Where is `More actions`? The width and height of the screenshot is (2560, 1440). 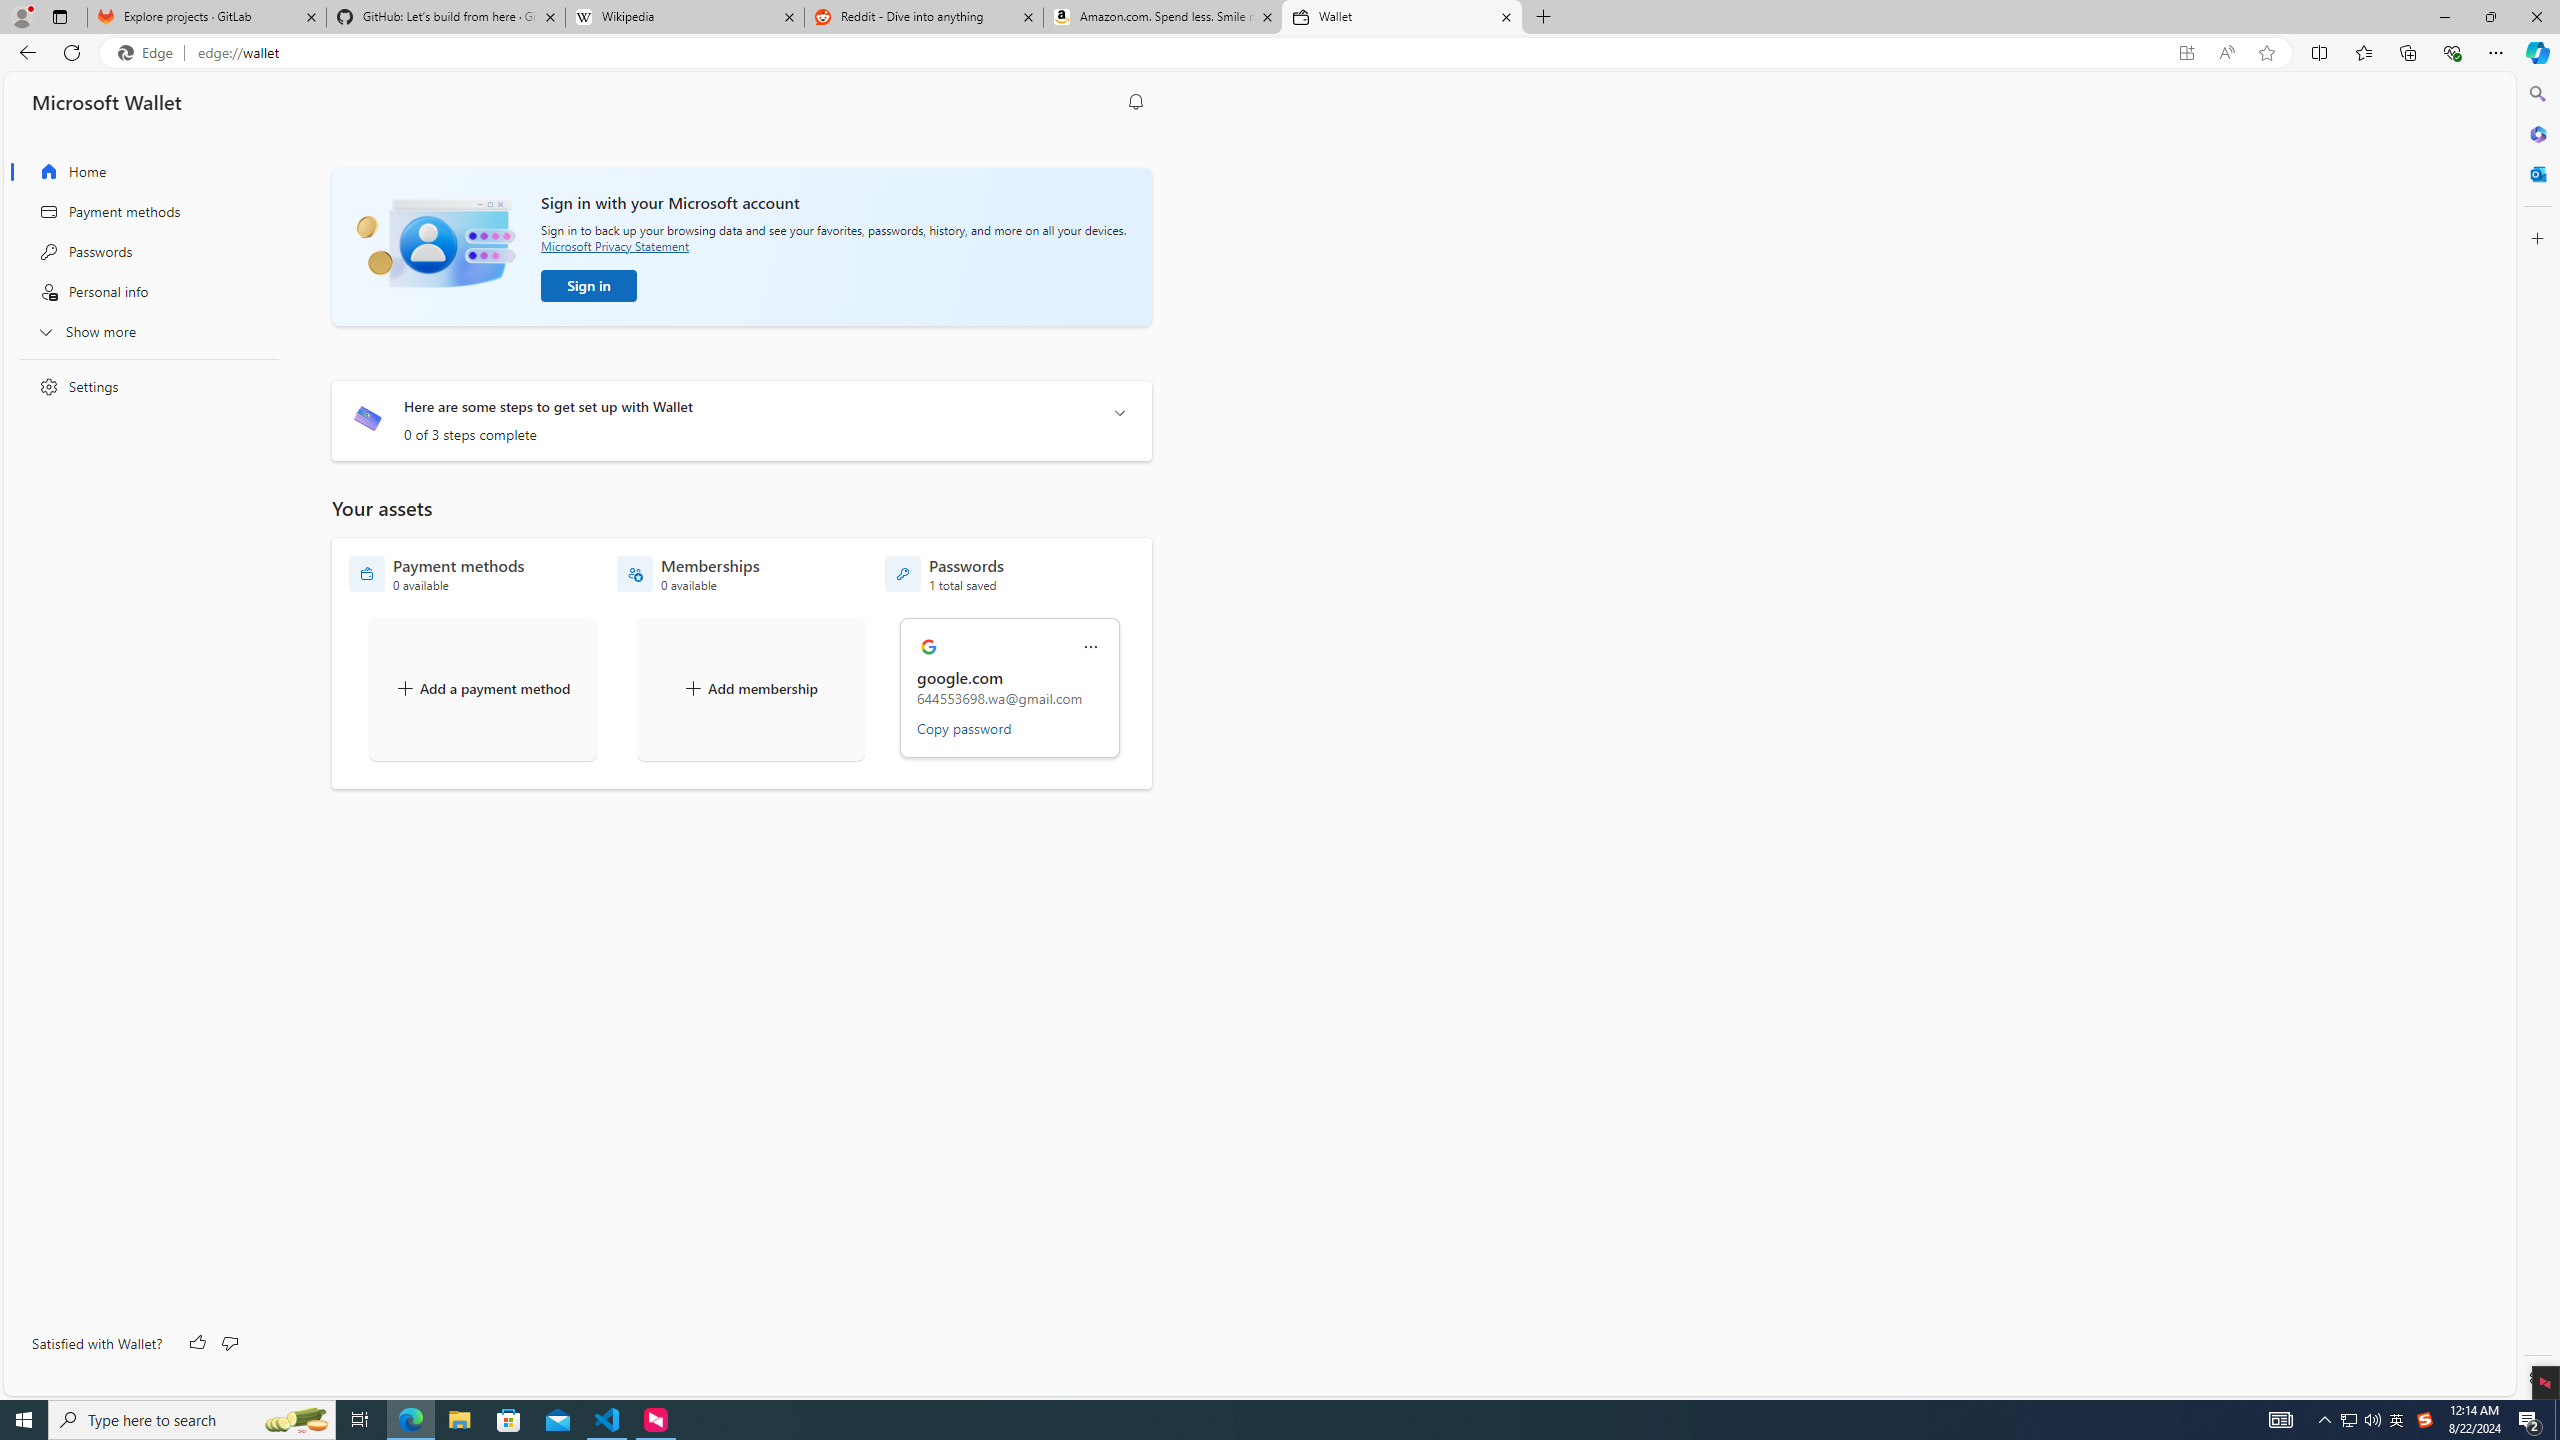 More actions is located at coordinates (1090, 647).